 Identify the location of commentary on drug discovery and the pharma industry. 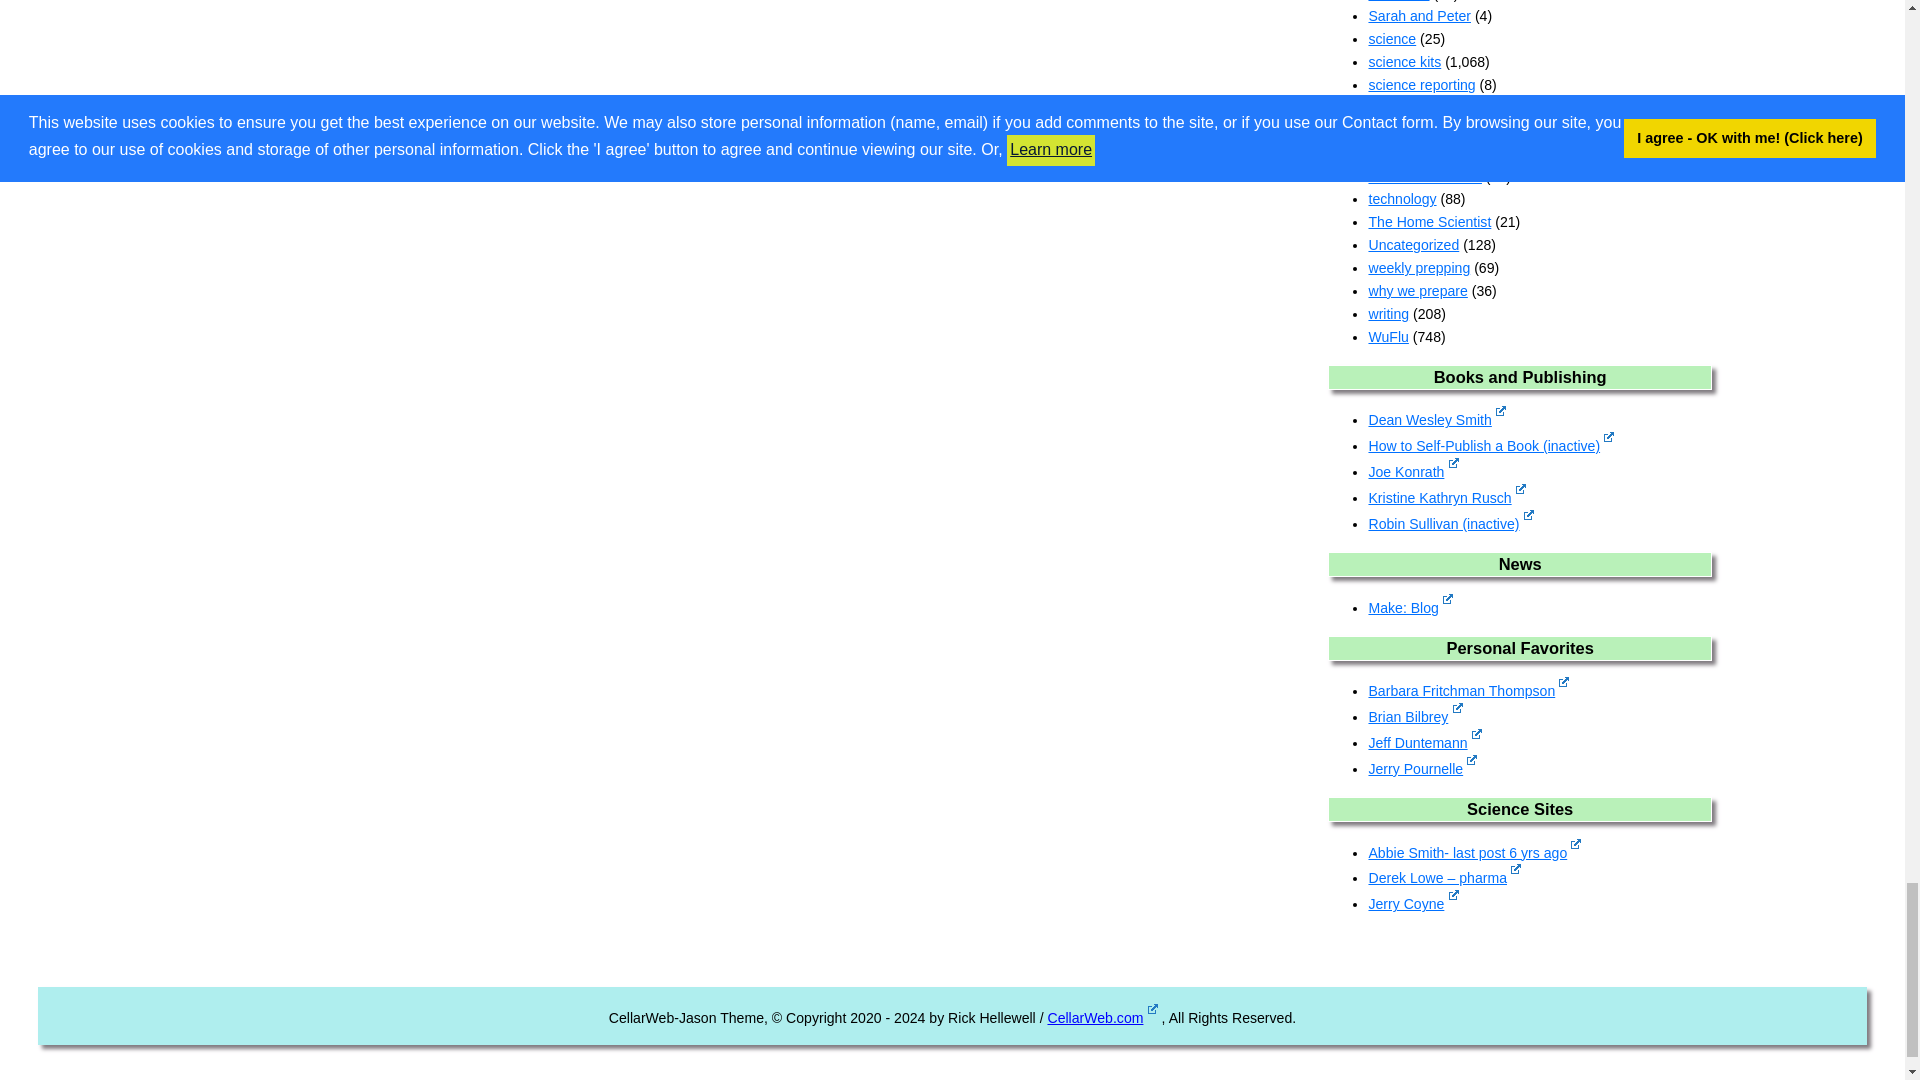
(1444, 878).